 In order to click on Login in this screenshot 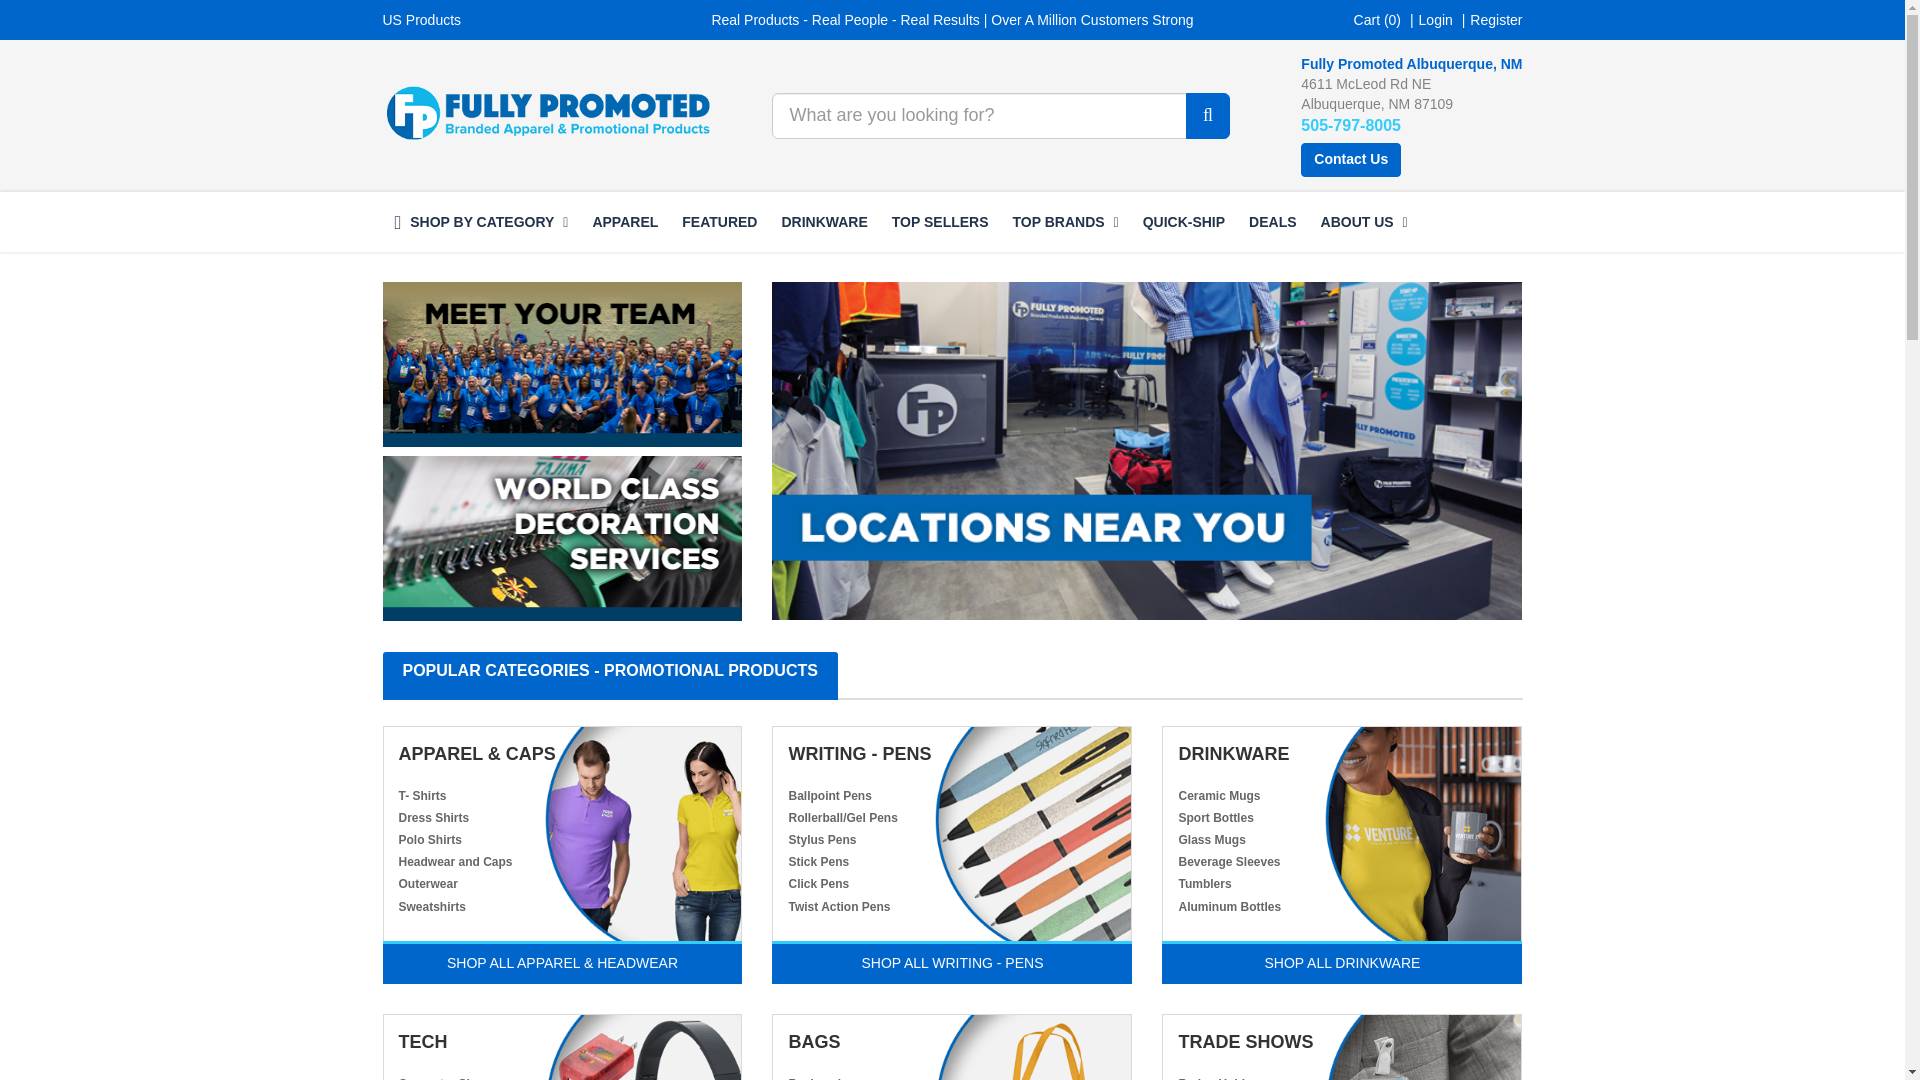, I will do `click(1436, 20)`.